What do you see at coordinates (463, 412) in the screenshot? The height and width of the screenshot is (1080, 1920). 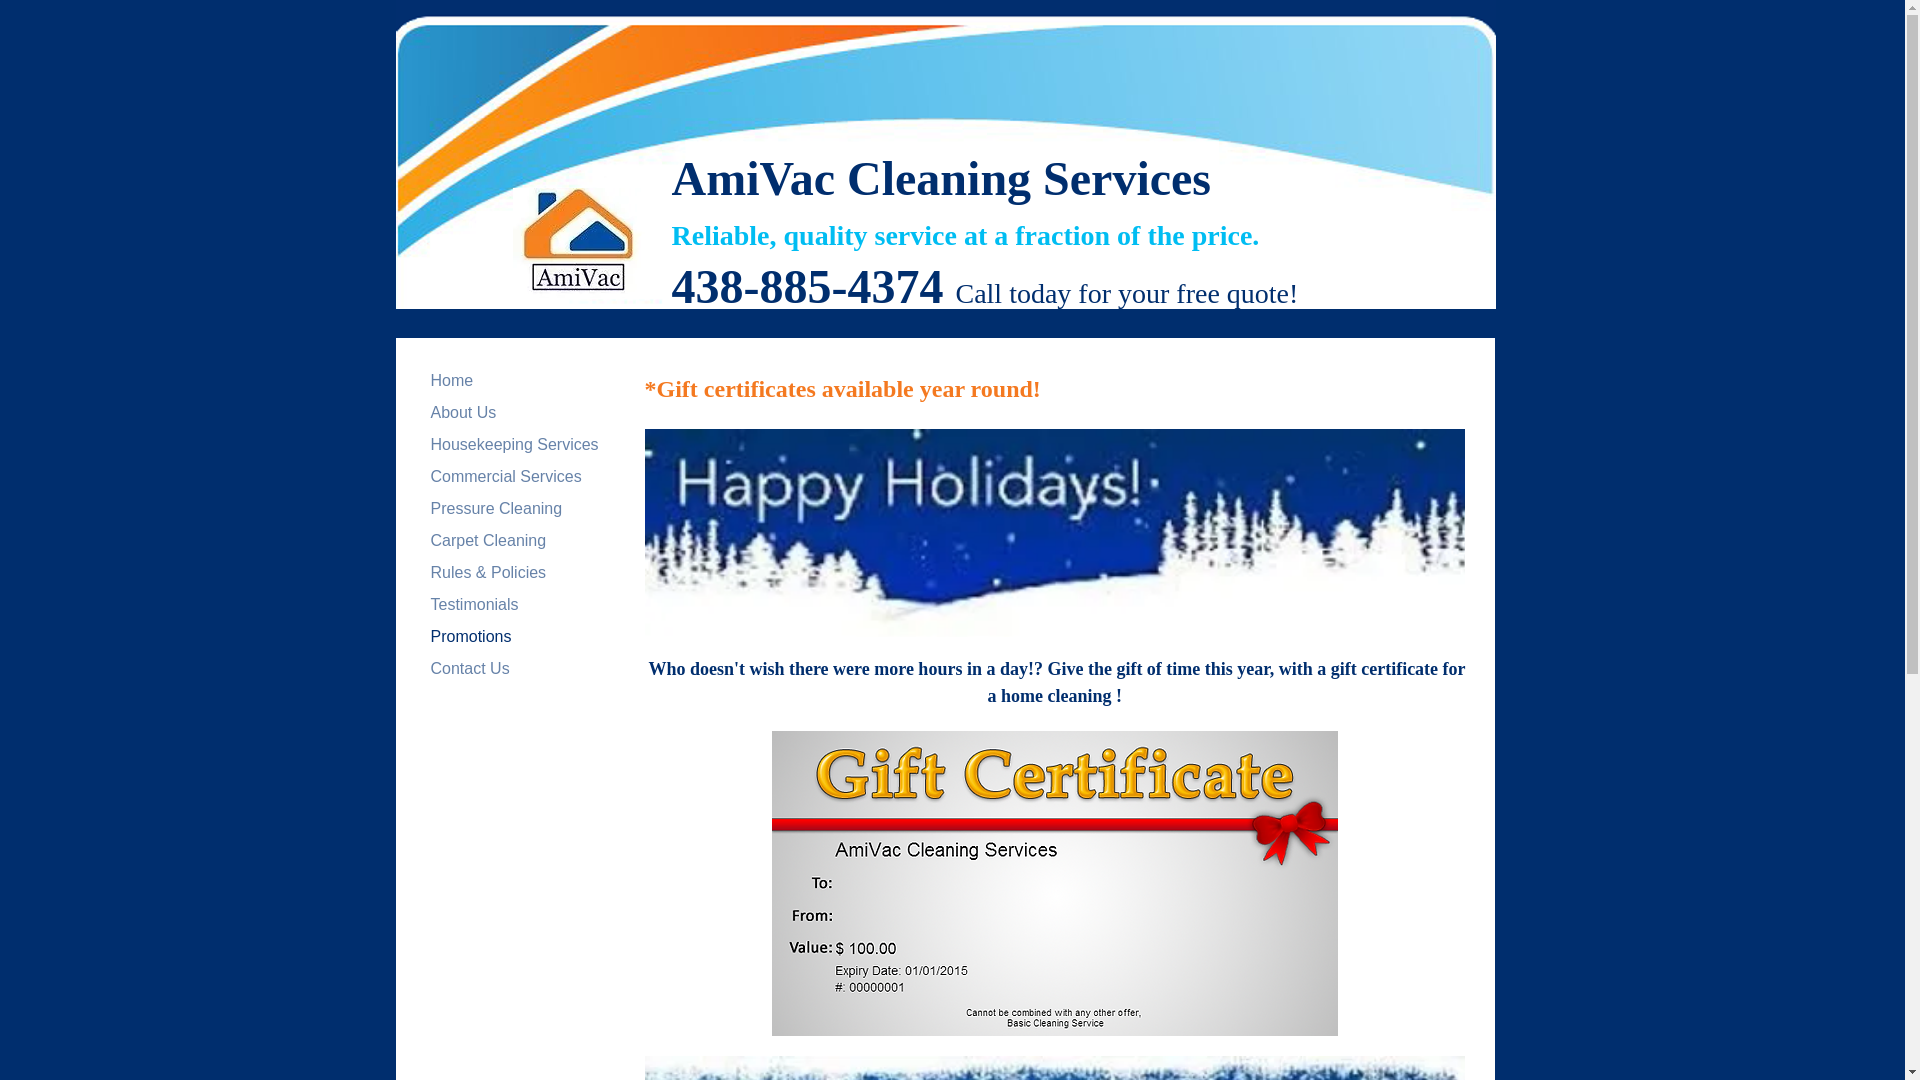 I see `About Us` at bounding box center [463, 412].